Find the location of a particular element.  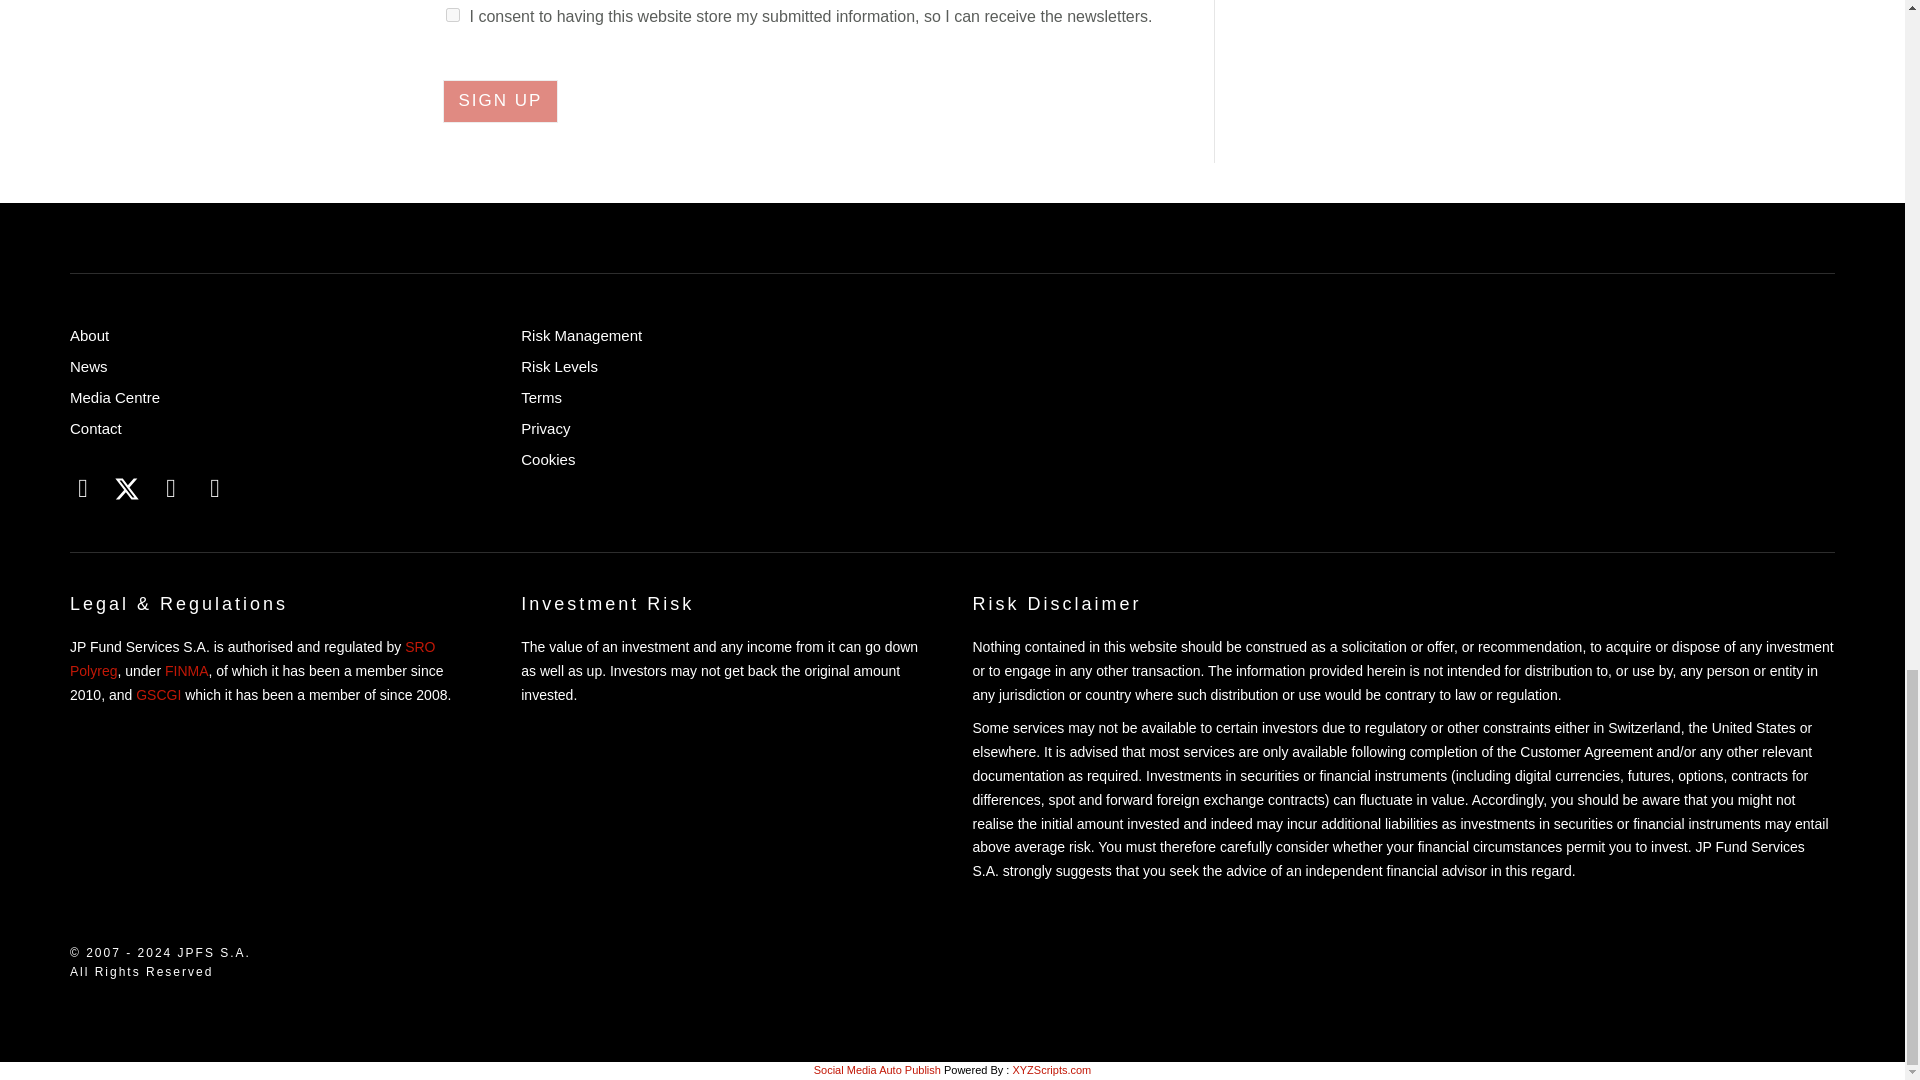

LinkedIn is located at coordinates (83, 488).